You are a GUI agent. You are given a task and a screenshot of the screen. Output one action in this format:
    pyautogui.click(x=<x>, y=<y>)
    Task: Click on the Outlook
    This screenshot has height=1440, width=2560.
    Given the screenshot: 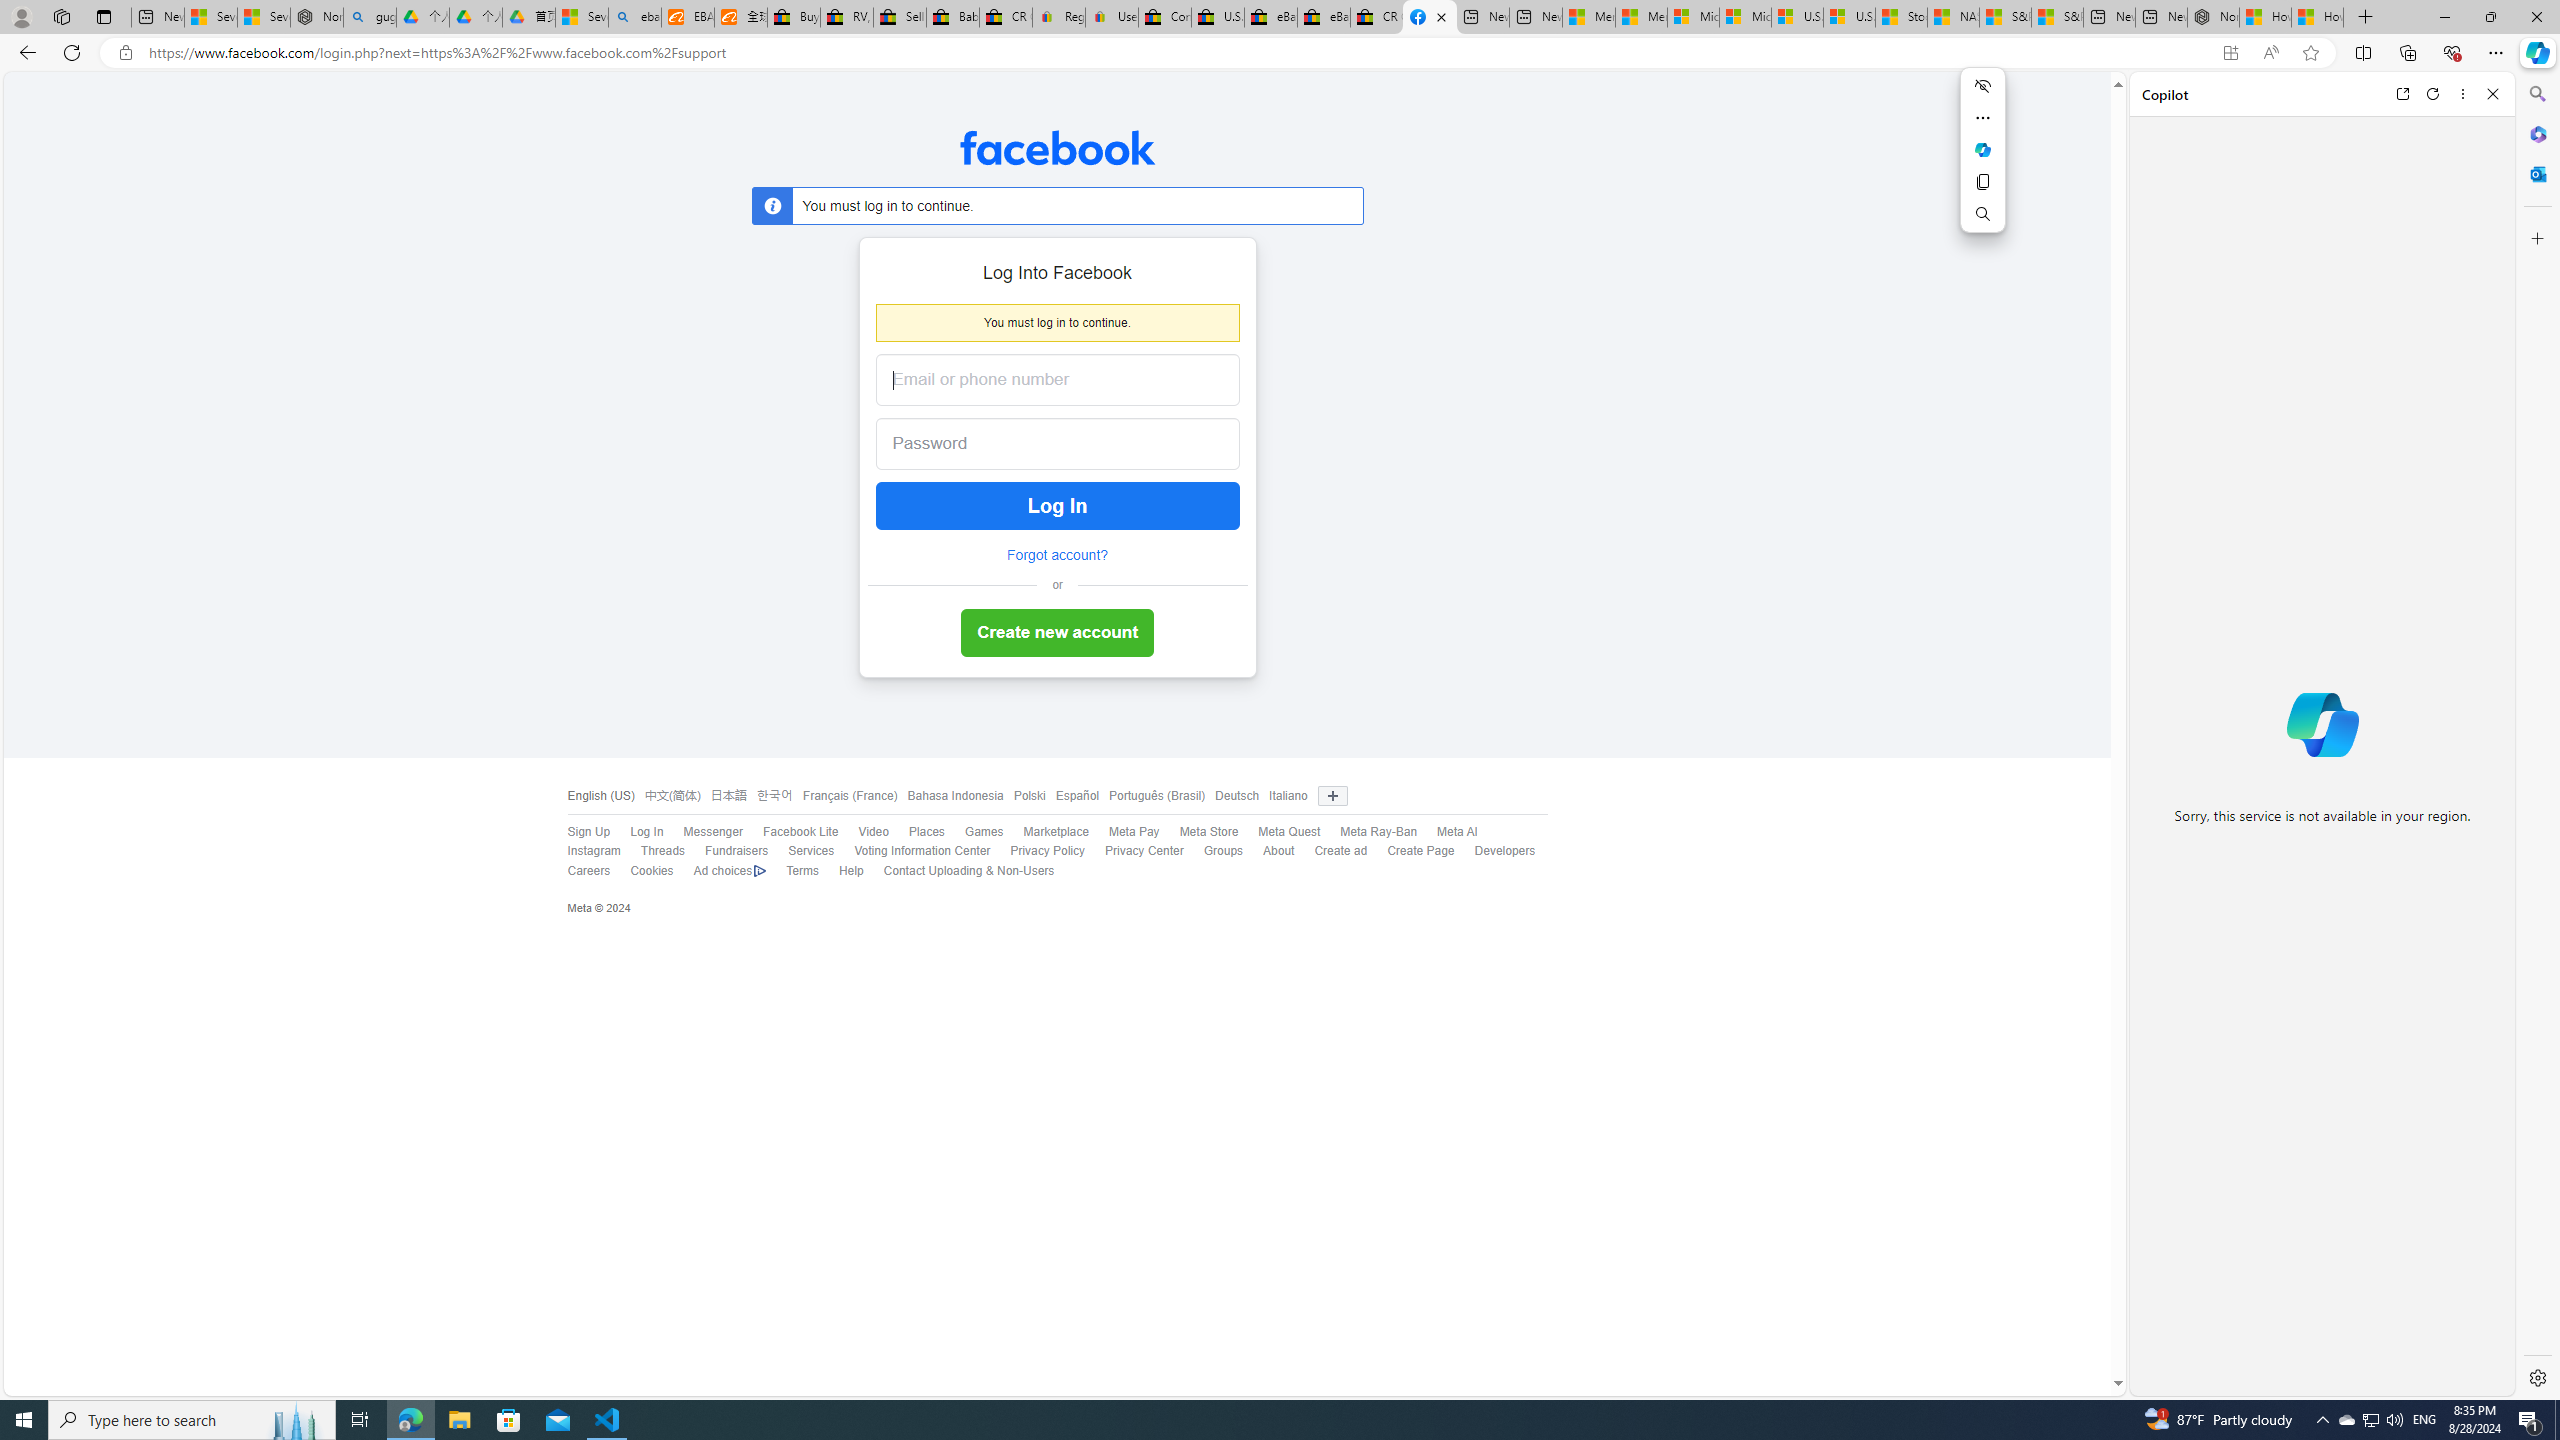 What is the action you would take?
    pyautogui.click(x=2536, y=173)
    